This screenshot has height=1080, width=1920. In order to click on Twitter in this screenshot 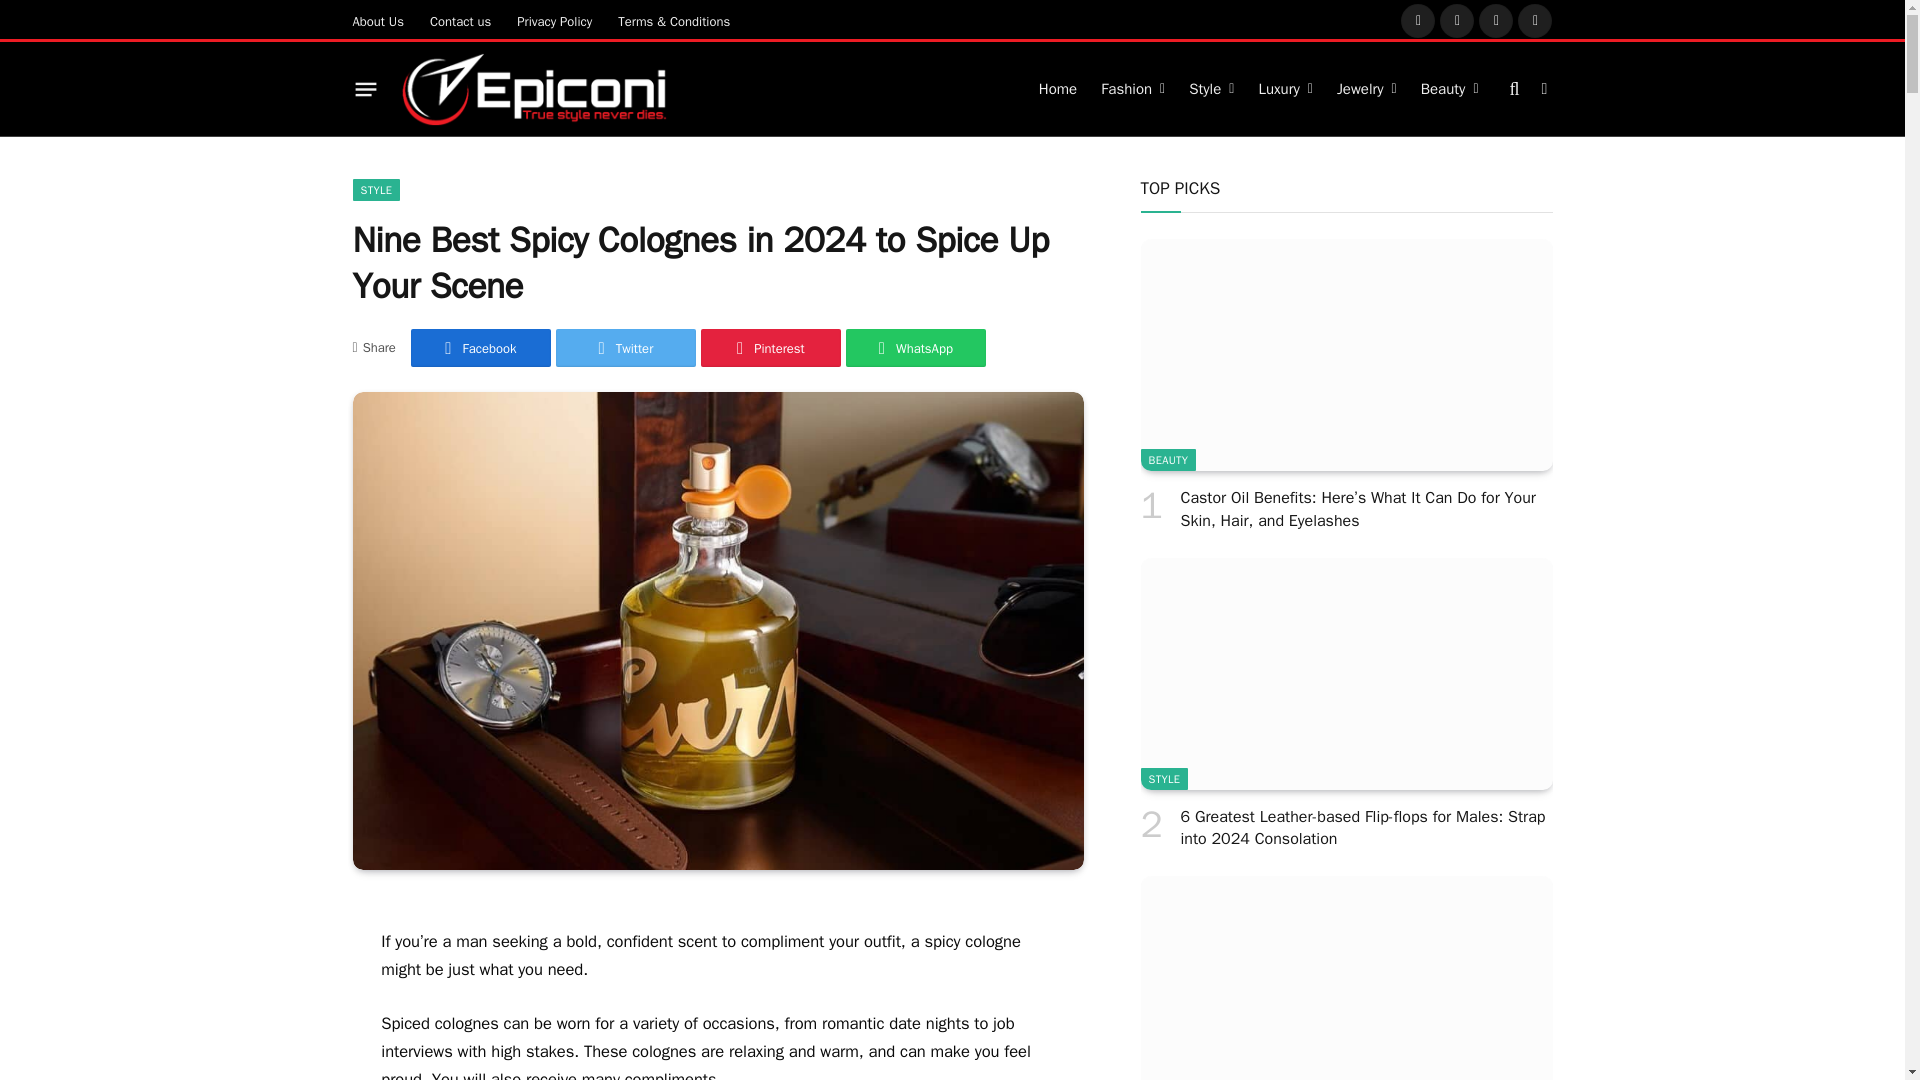, I will do `click(1457, 20)`.